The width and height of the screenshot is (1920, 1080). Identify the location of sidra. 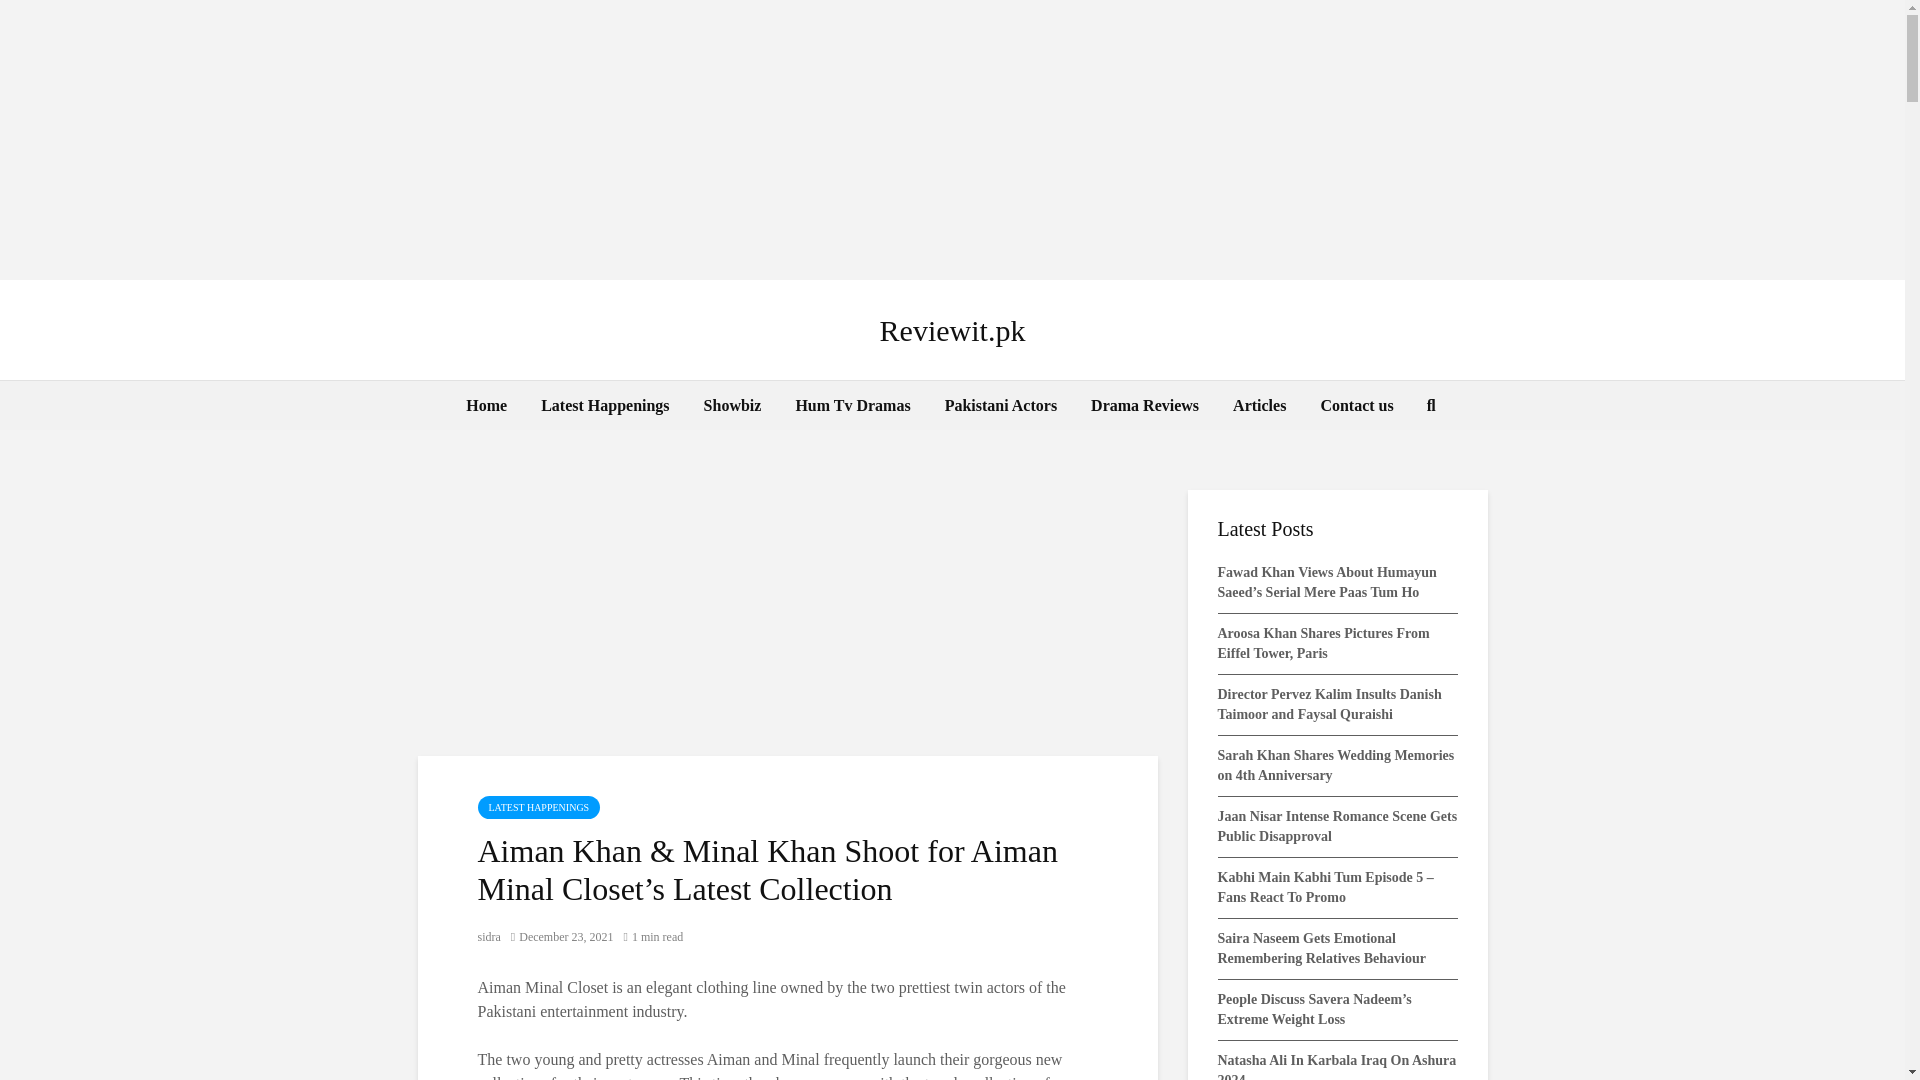
(490, 936).